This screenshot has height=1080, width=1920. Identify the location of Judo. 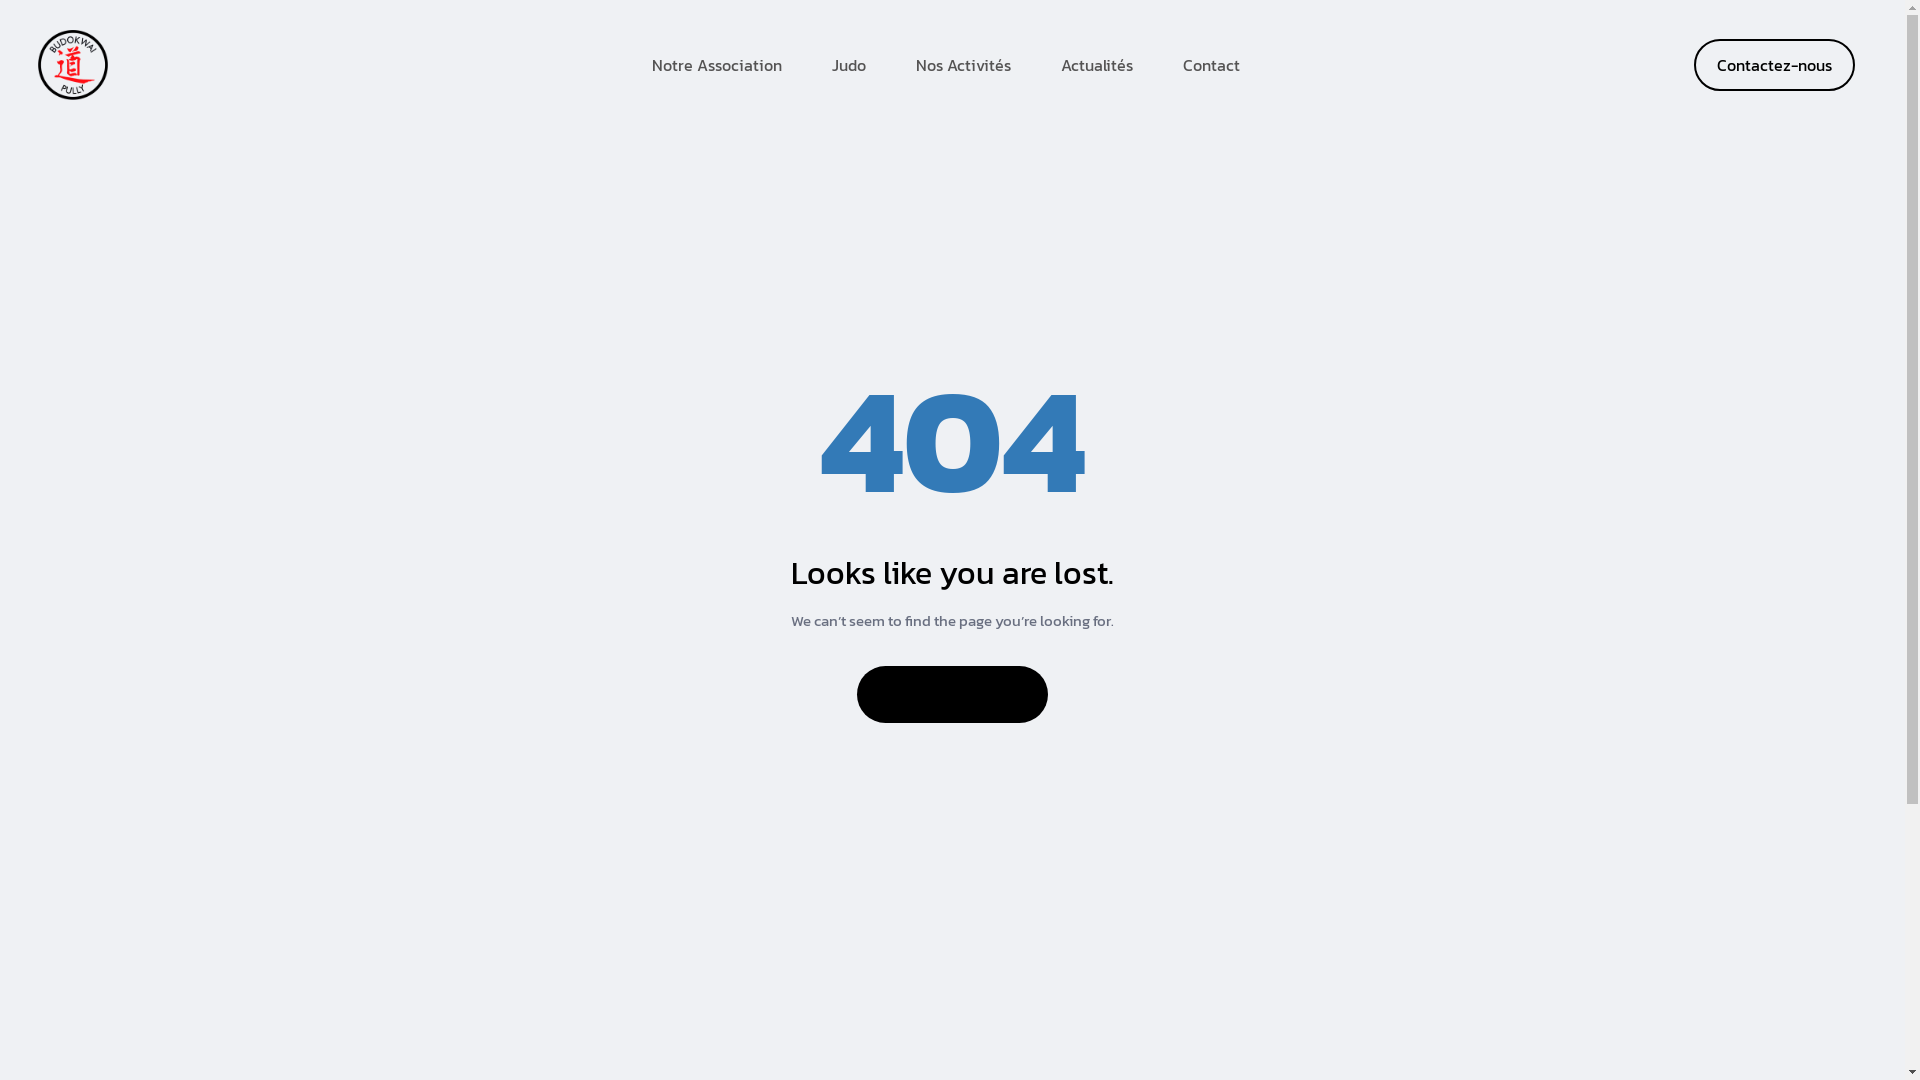
(849, 65).